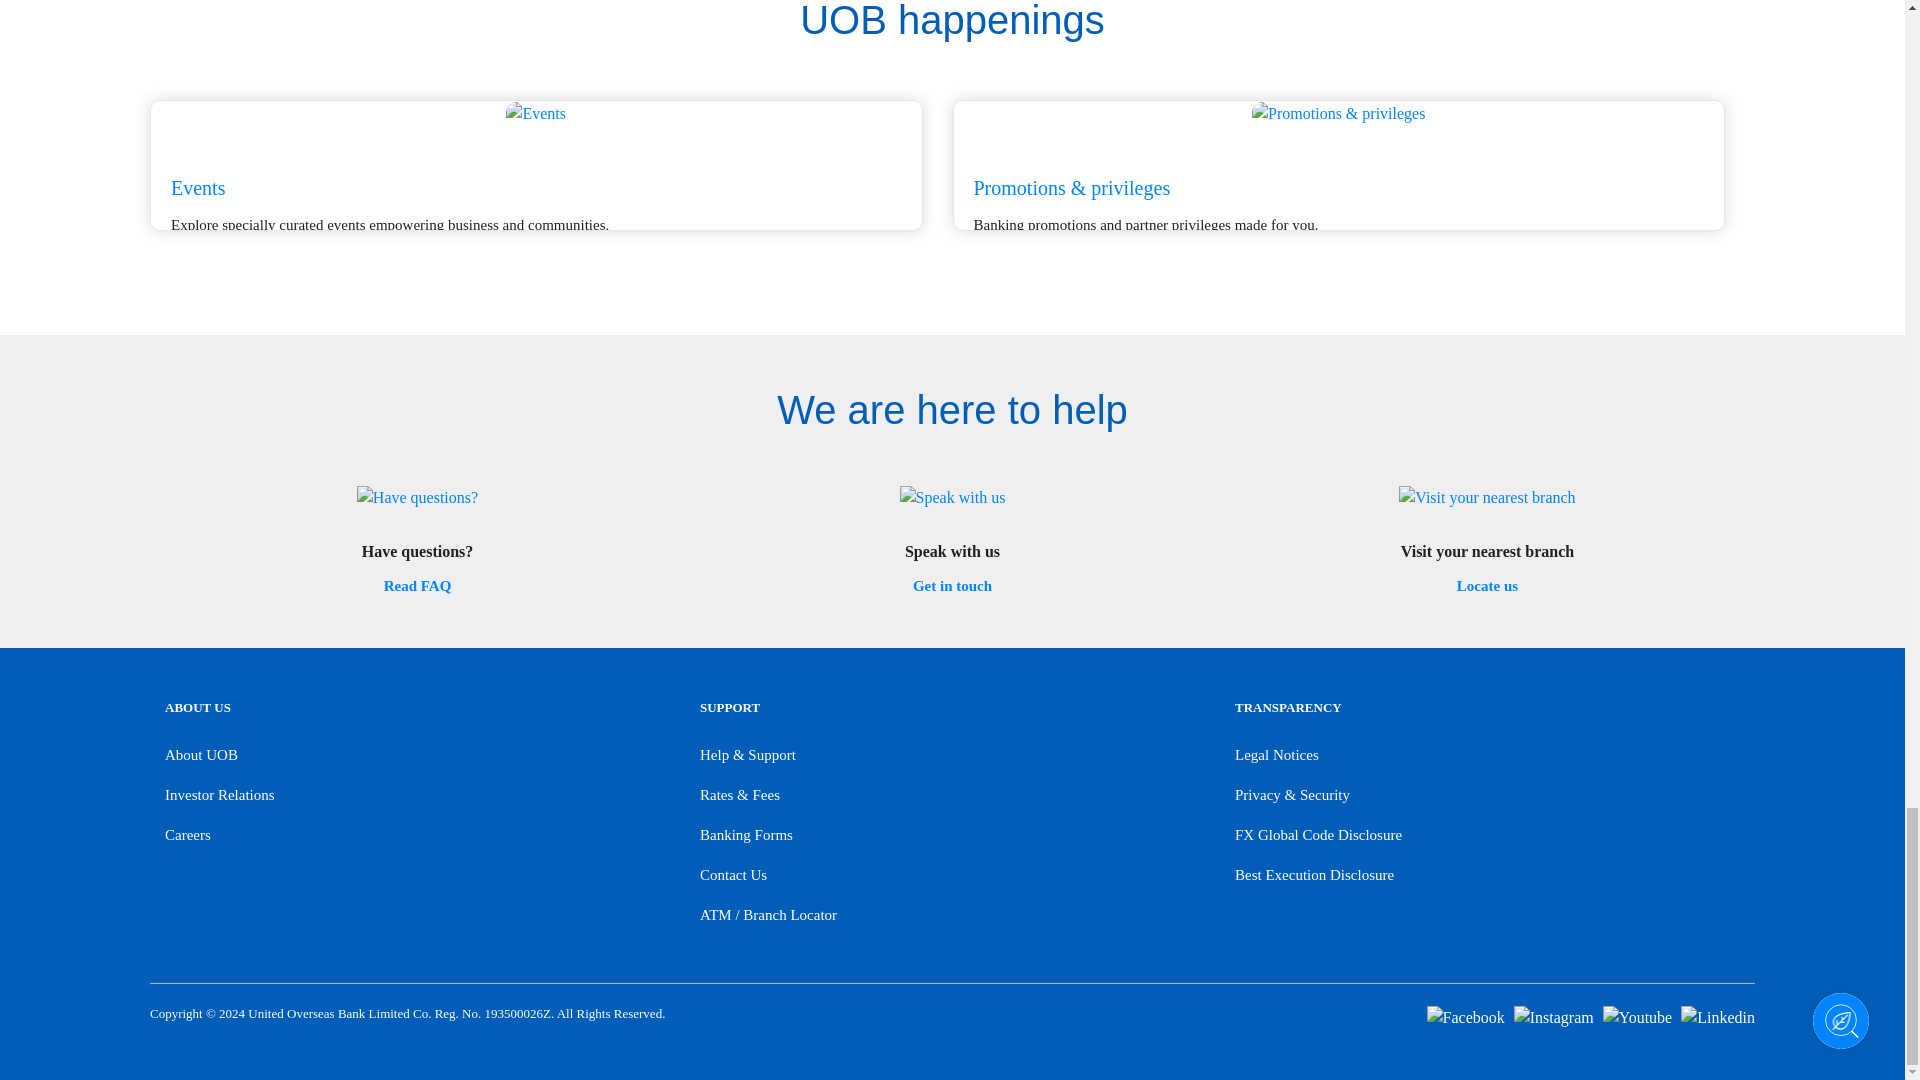 This screenshot has width=1920, height=1080. What do you see at coordinates (1638, 1014) in the screenshot?
I see `Youtube` at bounding box center [1638, 1014].